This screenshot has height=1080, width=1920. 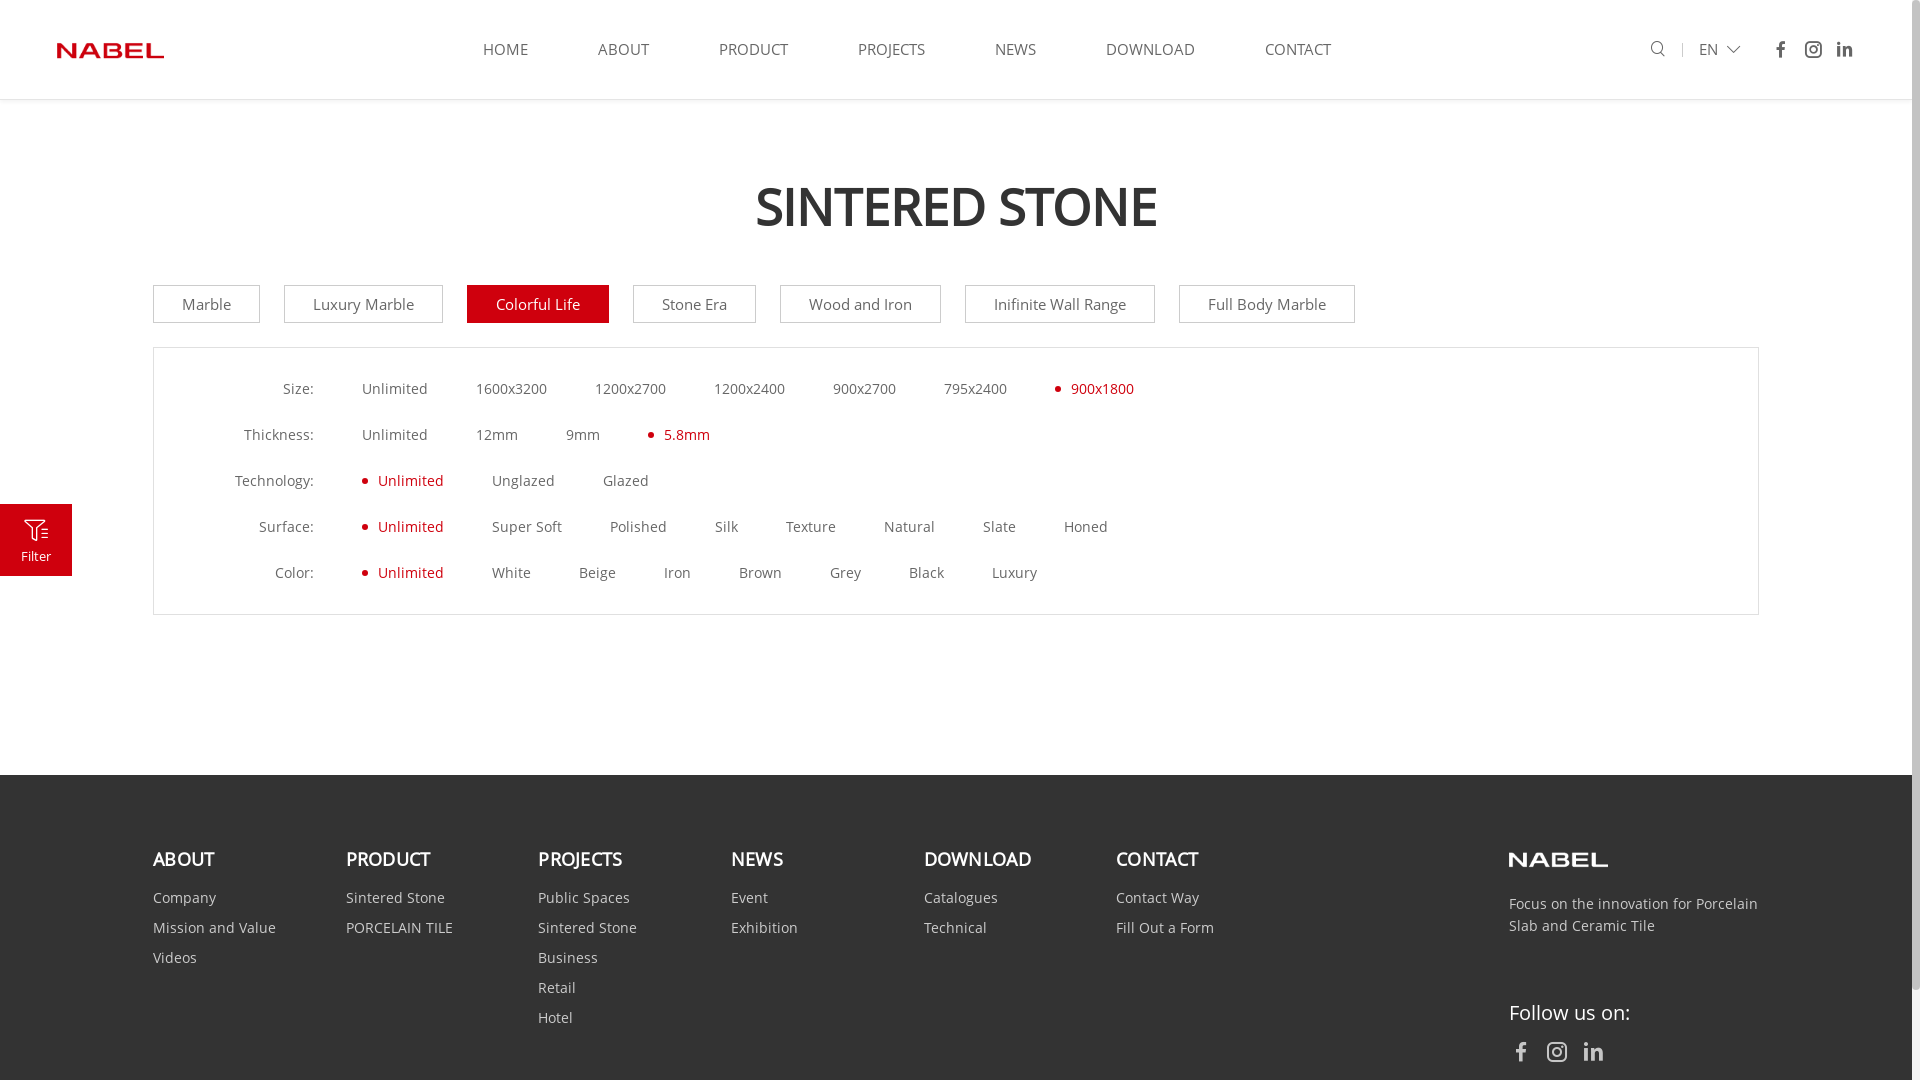 I want to click on Luxury Marble, so click(x=364, y=304).